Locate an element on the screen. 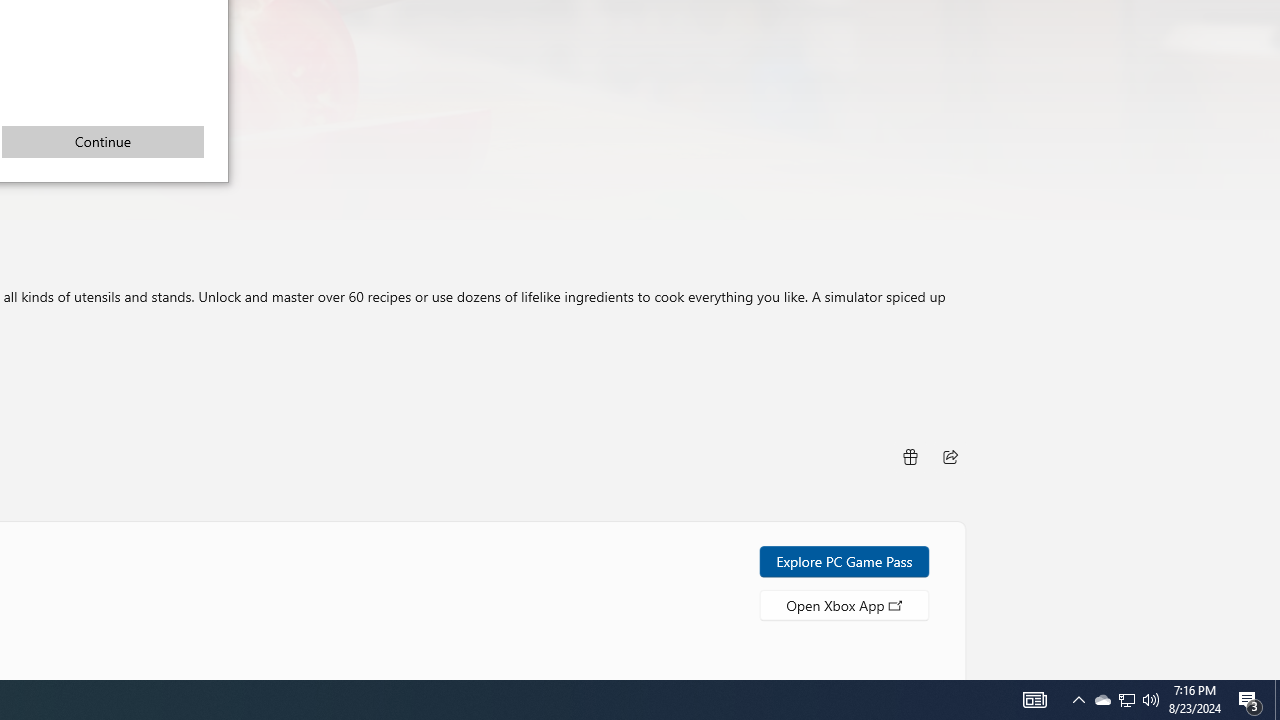 The width and height of the screenshot is (1280, 720). Continue is located at coordinates (1126, 700).